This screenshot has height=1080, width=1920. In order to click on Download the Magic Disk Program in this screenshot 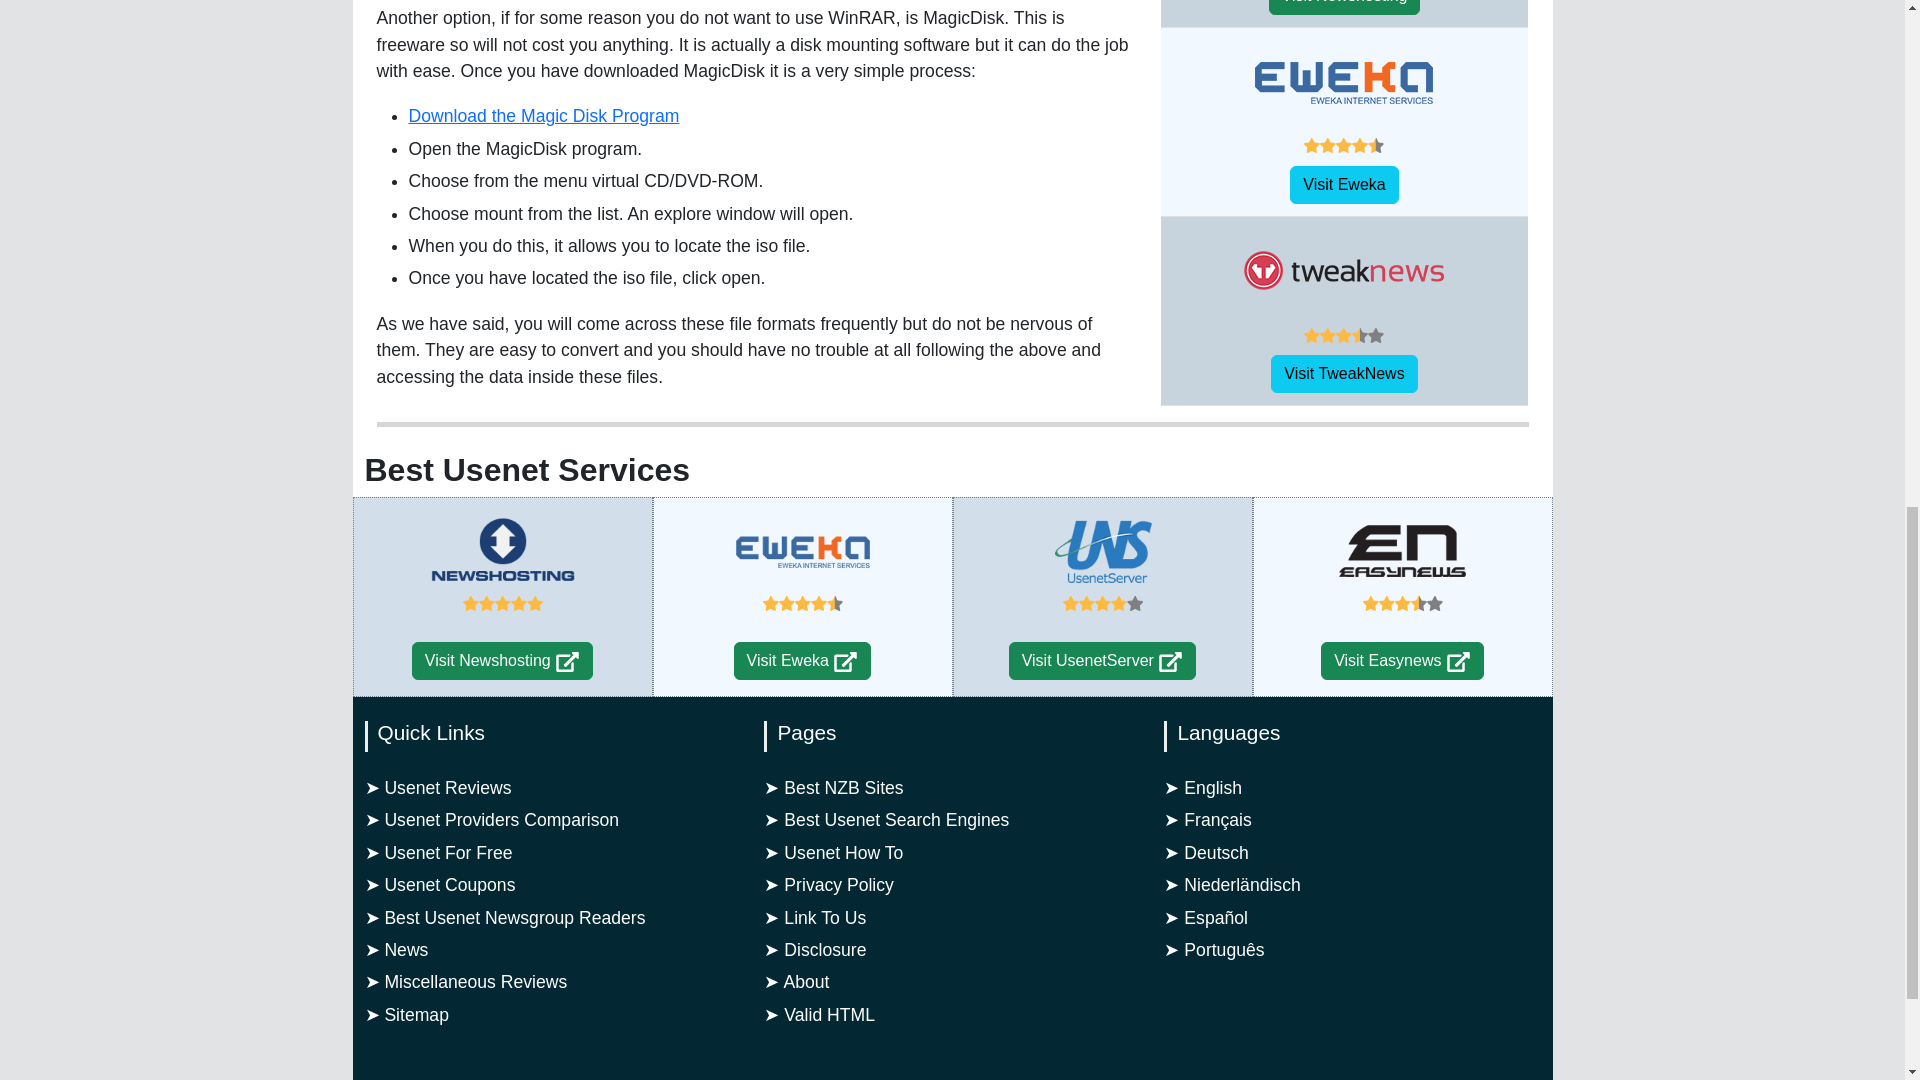, I will do `click(543, 116)`.